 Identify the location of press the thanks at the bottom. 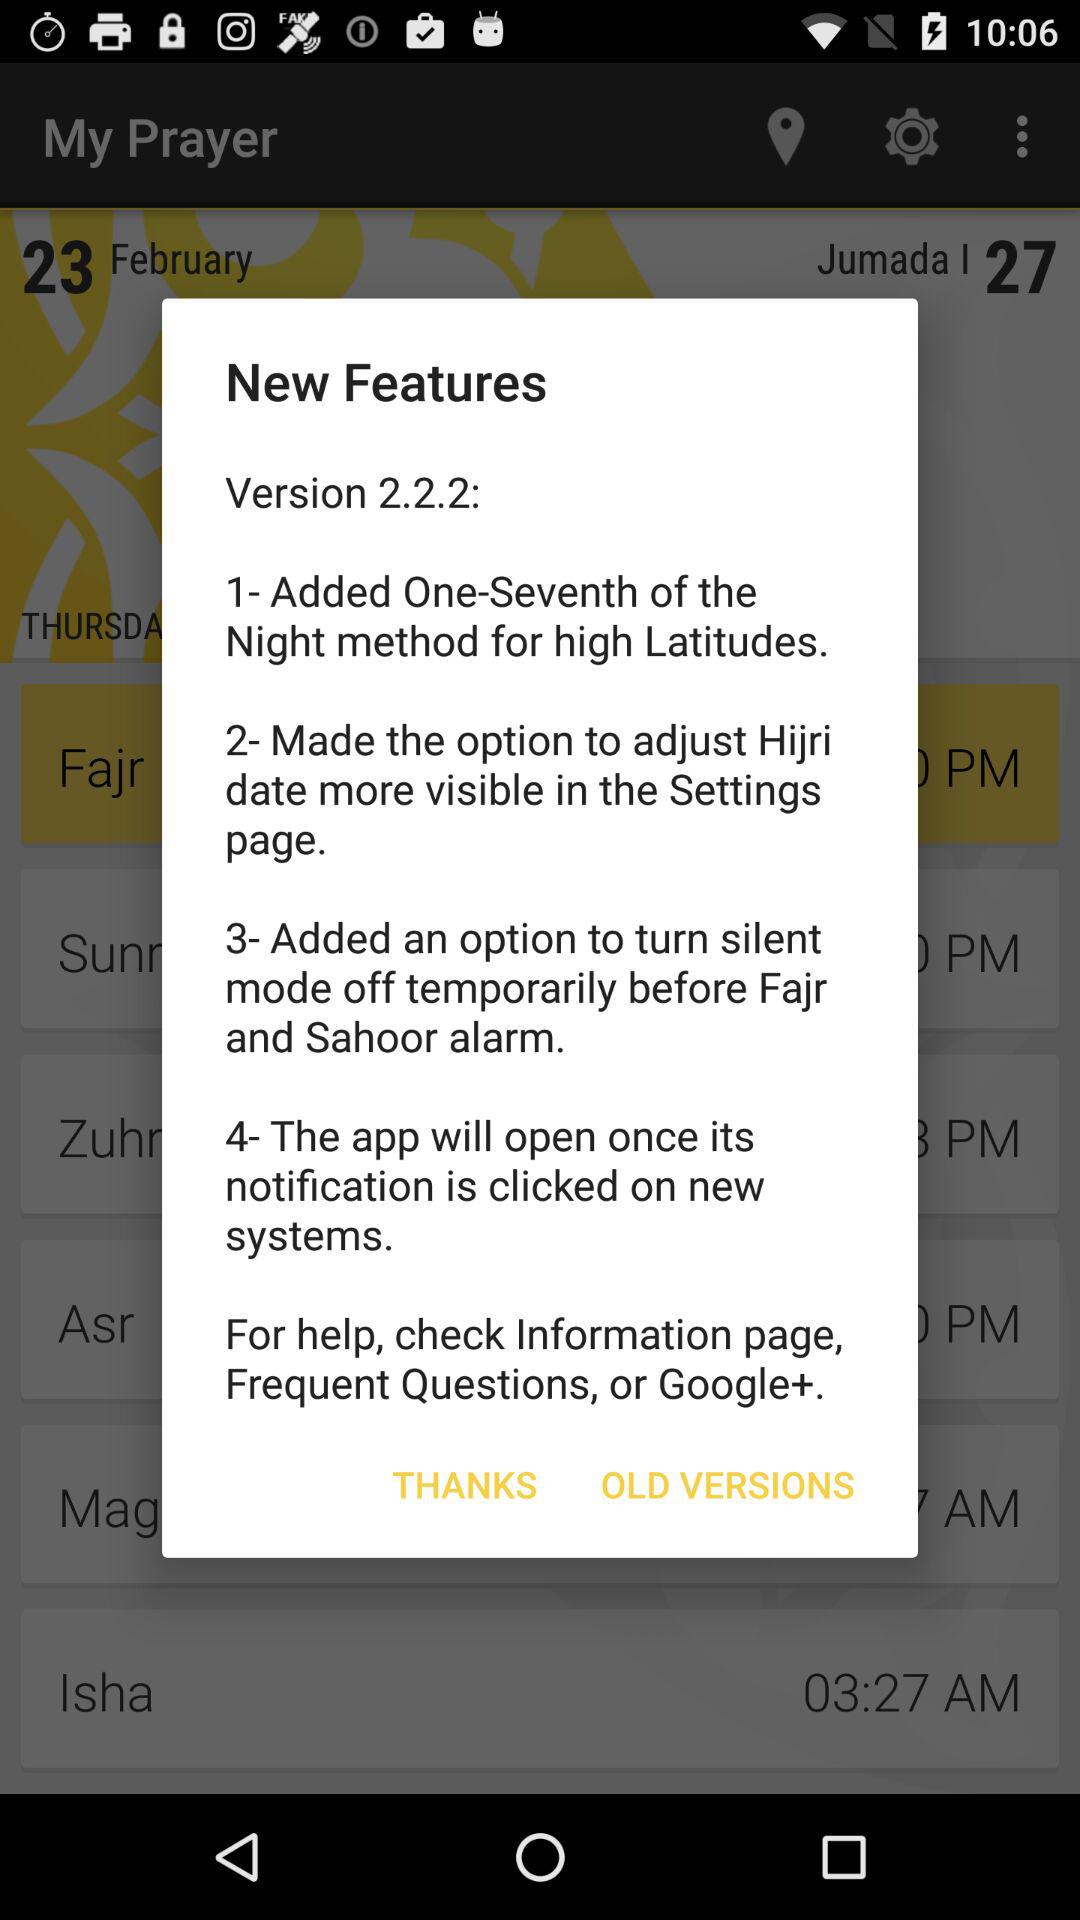
(464, 1484).